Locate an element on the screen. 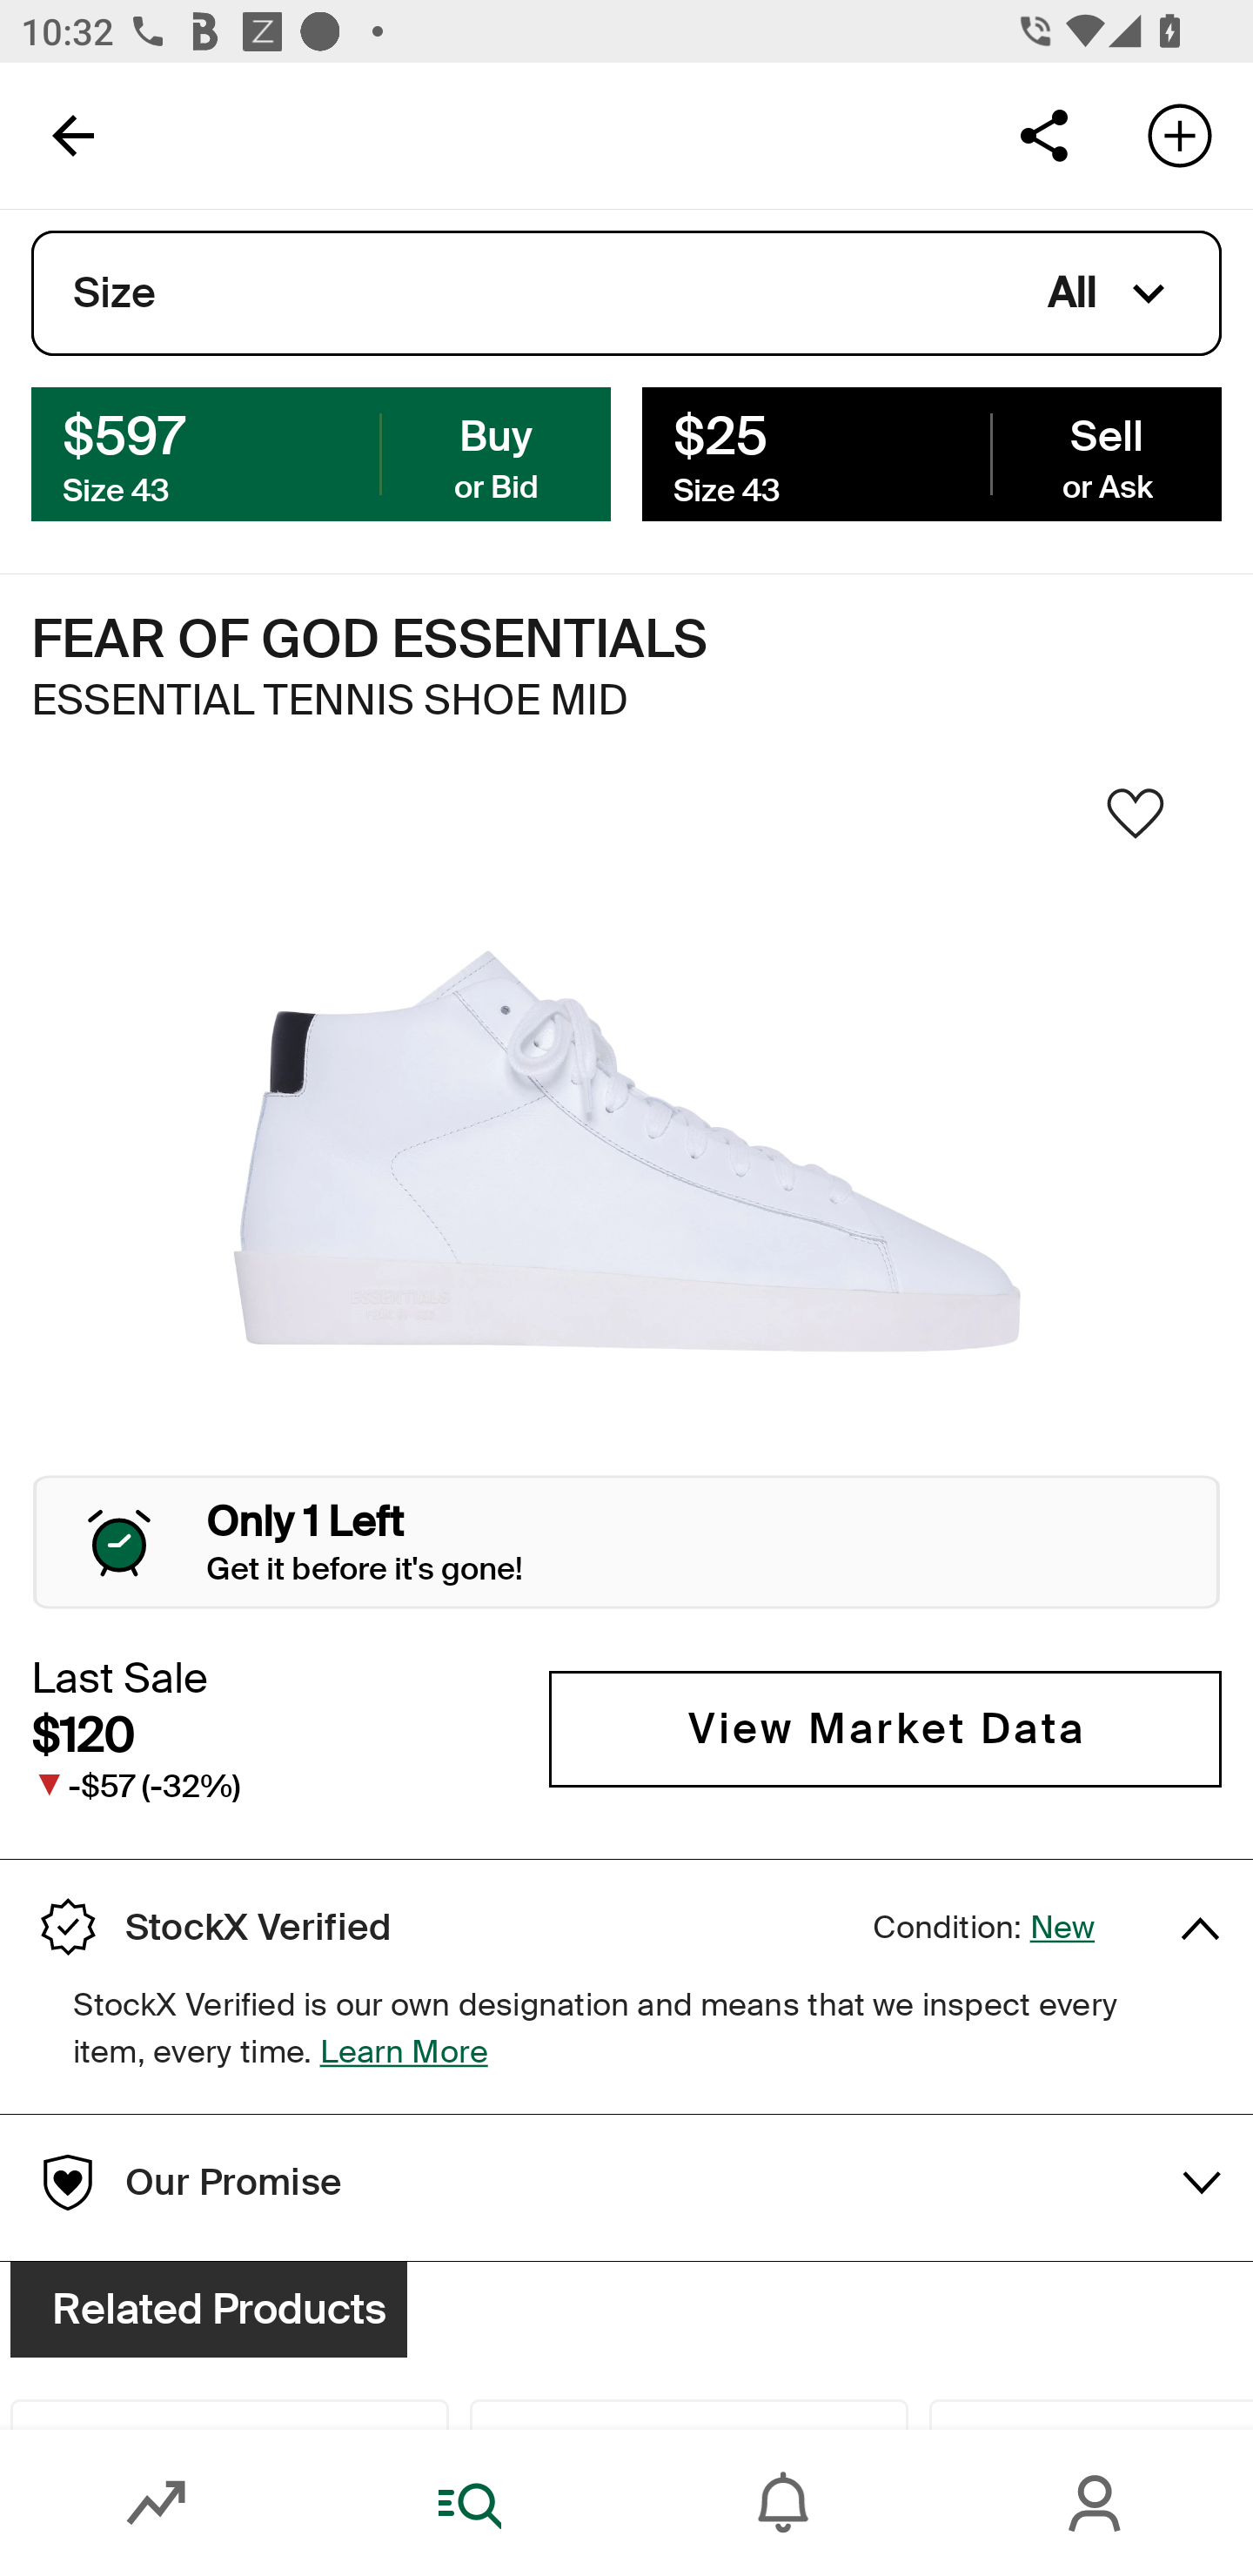 Image resolution: width=1253 pixels, height=2576 pixels. View Market Data is located at coordinates (885, 1730).